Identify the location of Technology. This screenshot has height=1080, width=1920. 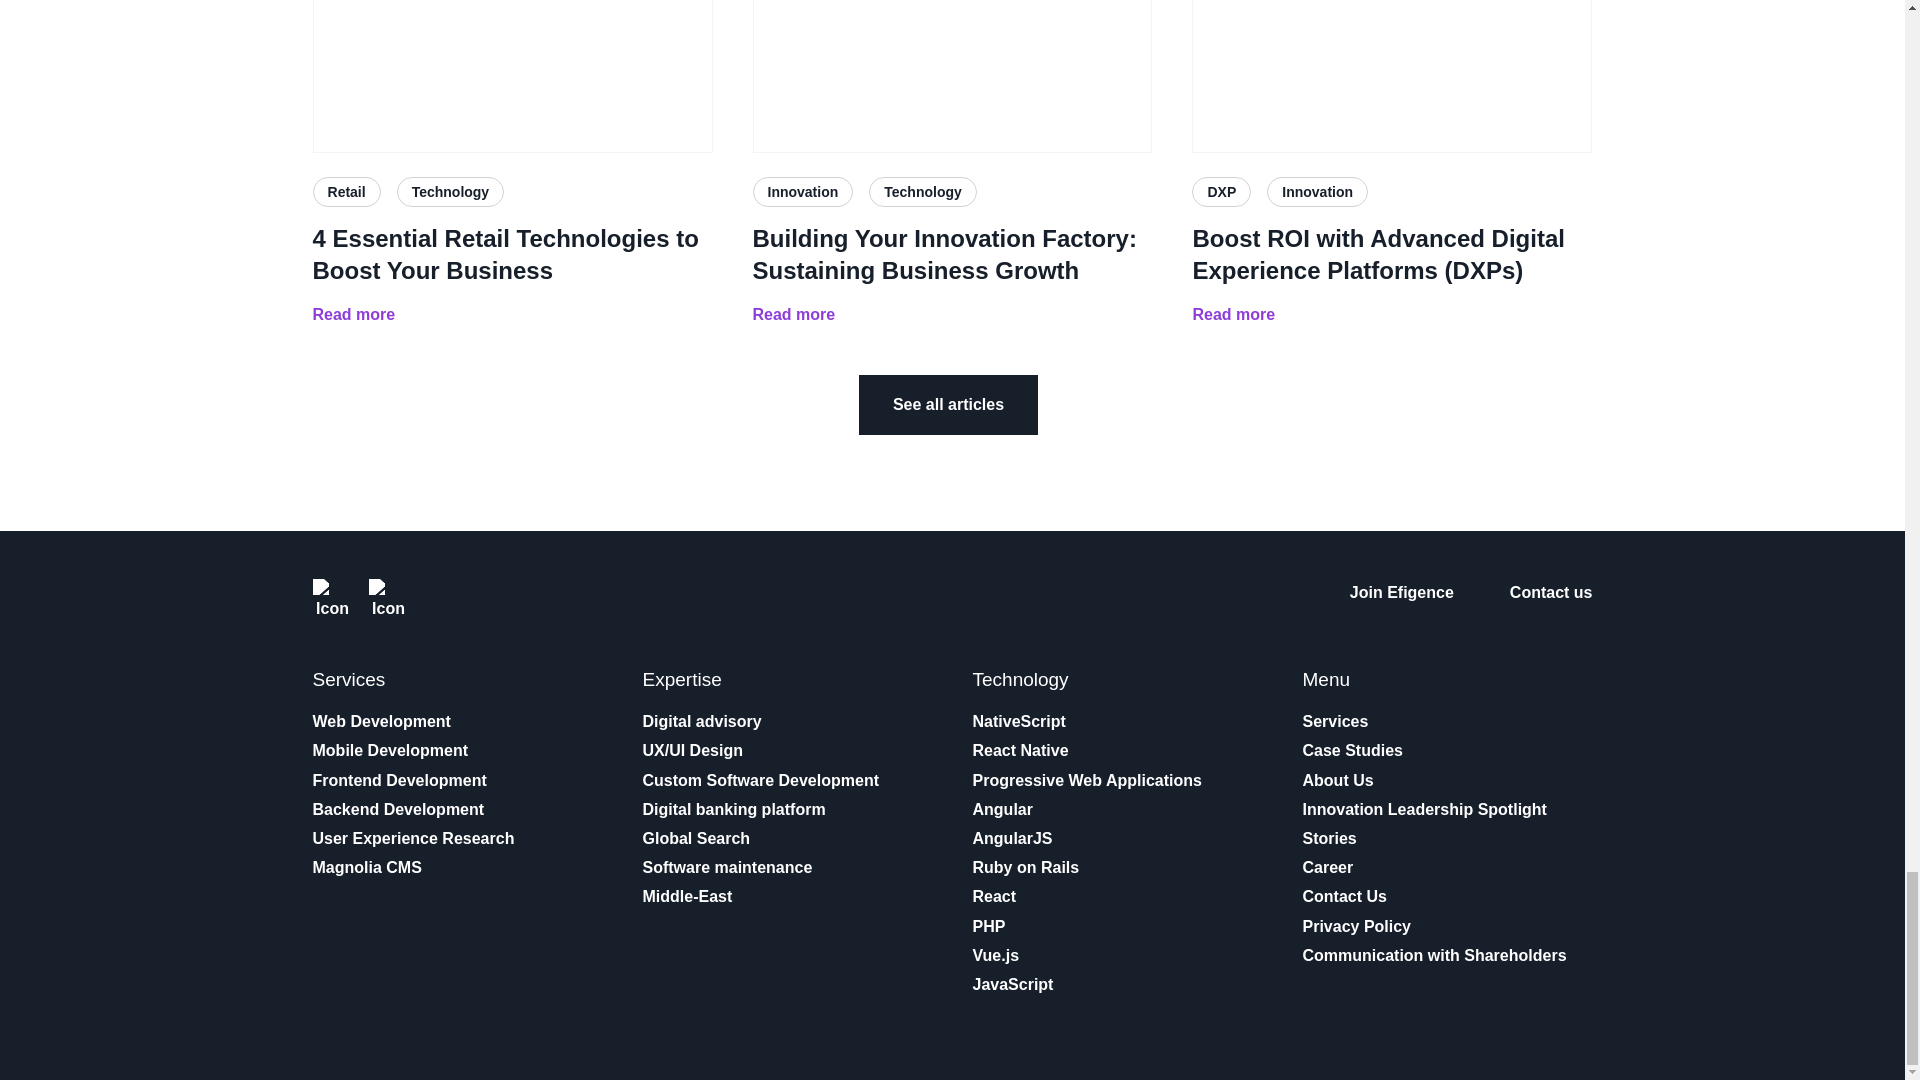
(450, 192).